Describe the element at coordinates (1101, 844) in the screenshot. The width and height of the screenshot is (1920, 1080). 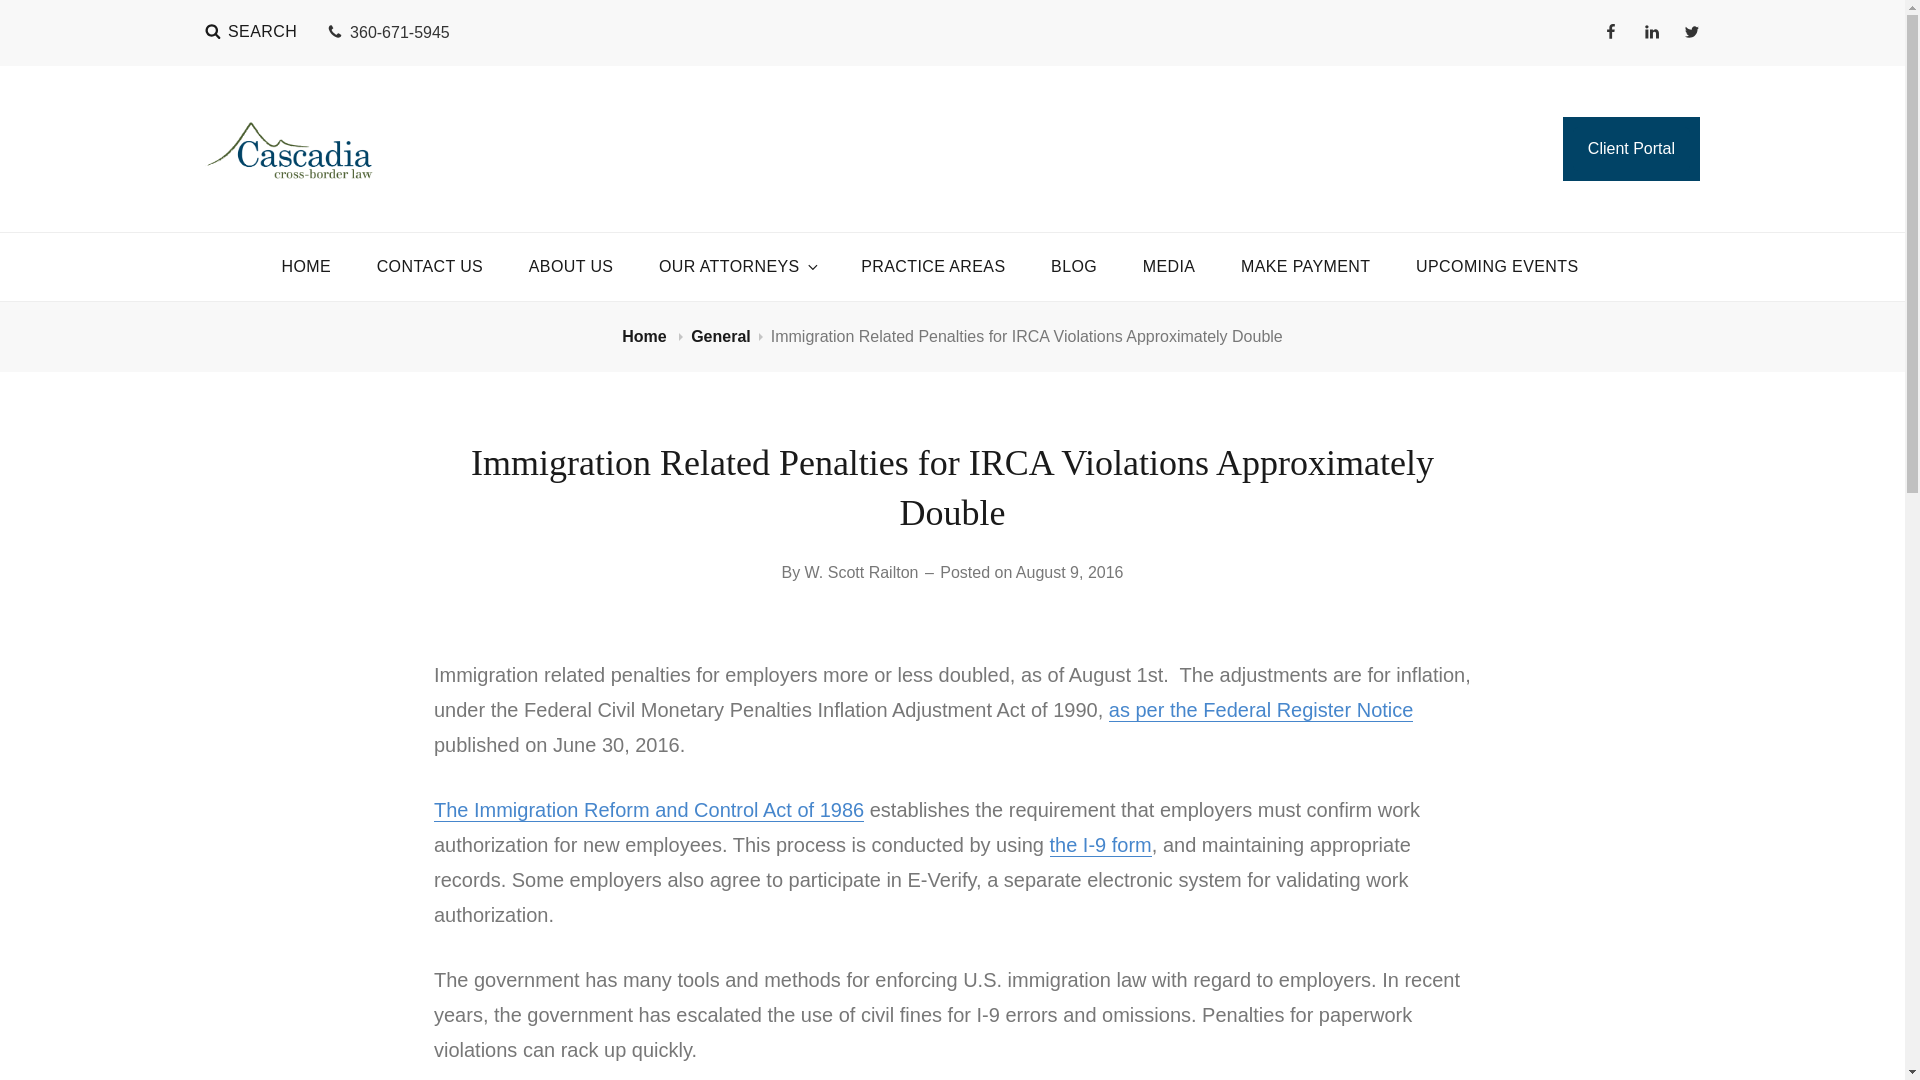
I see `the I-9 form` at that location.